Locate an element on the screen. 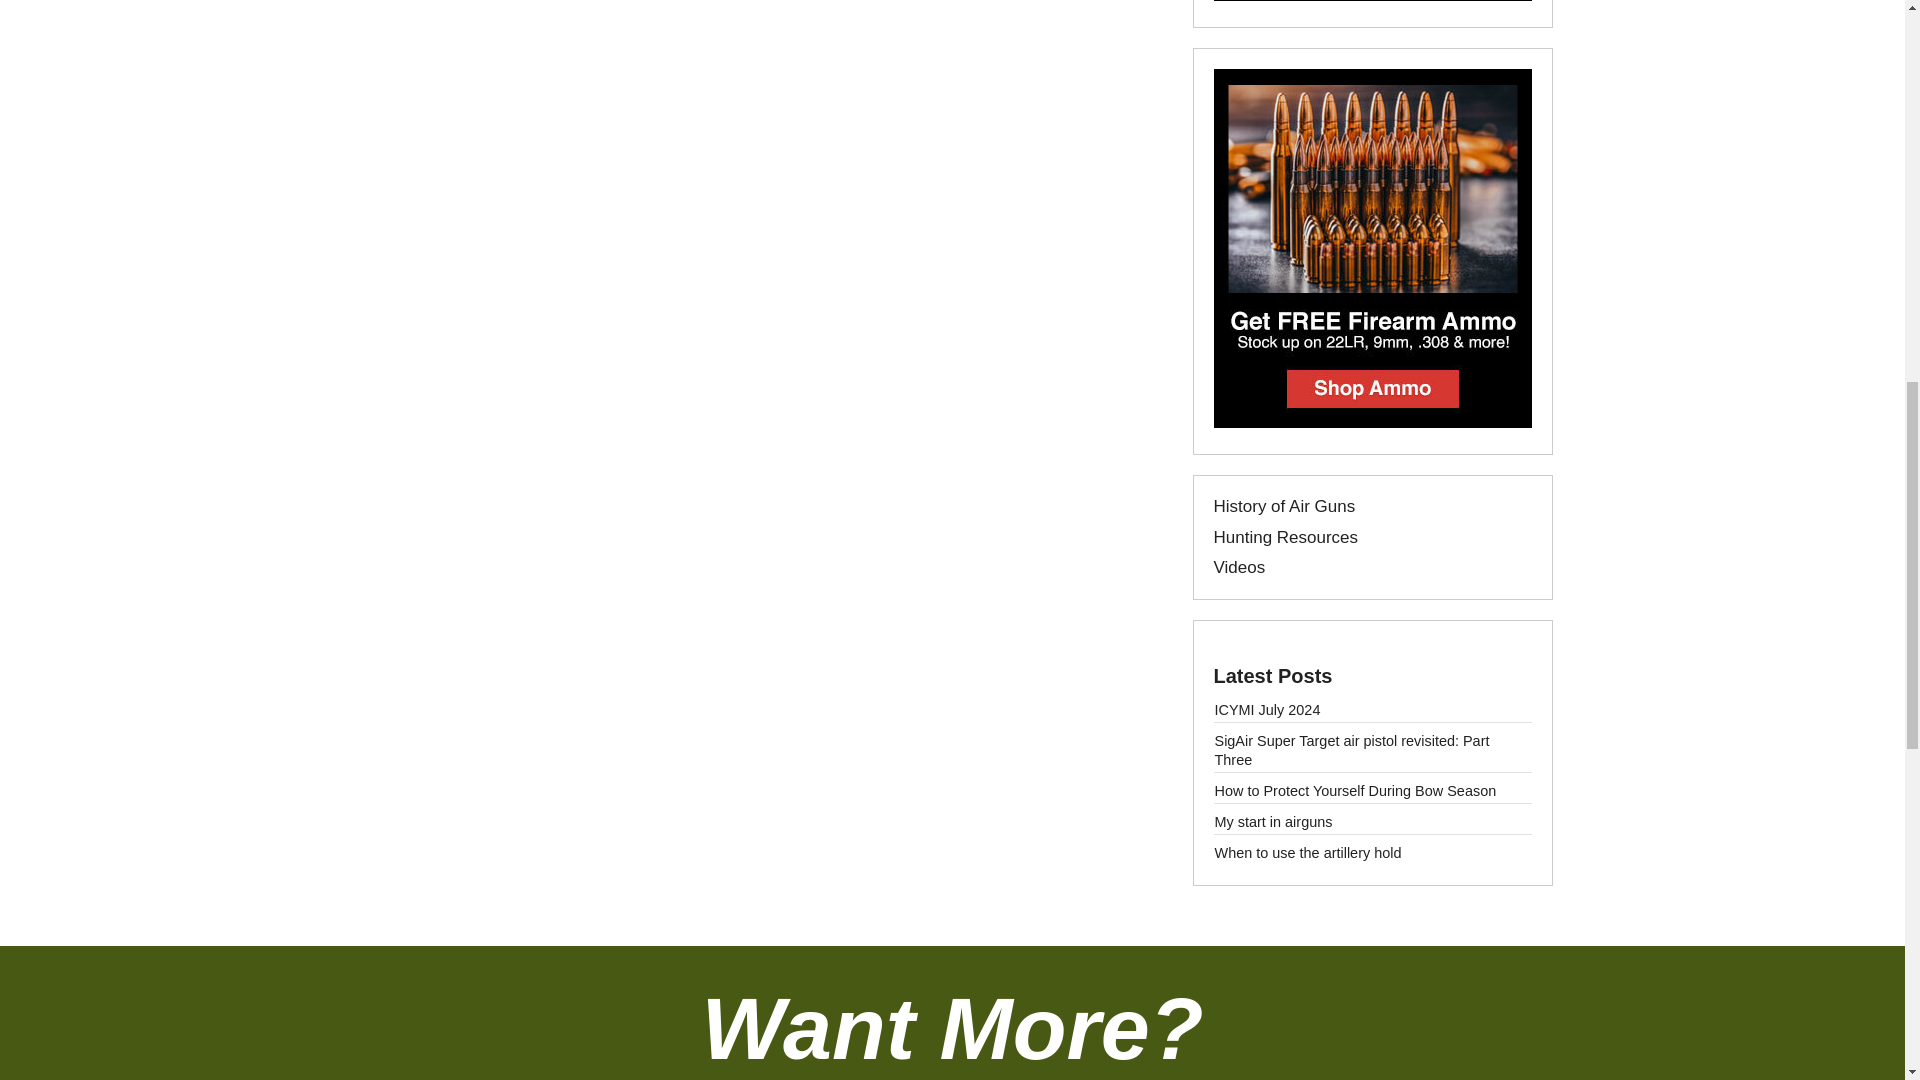  History of Air Guns is located at coordinates (1284, 506).